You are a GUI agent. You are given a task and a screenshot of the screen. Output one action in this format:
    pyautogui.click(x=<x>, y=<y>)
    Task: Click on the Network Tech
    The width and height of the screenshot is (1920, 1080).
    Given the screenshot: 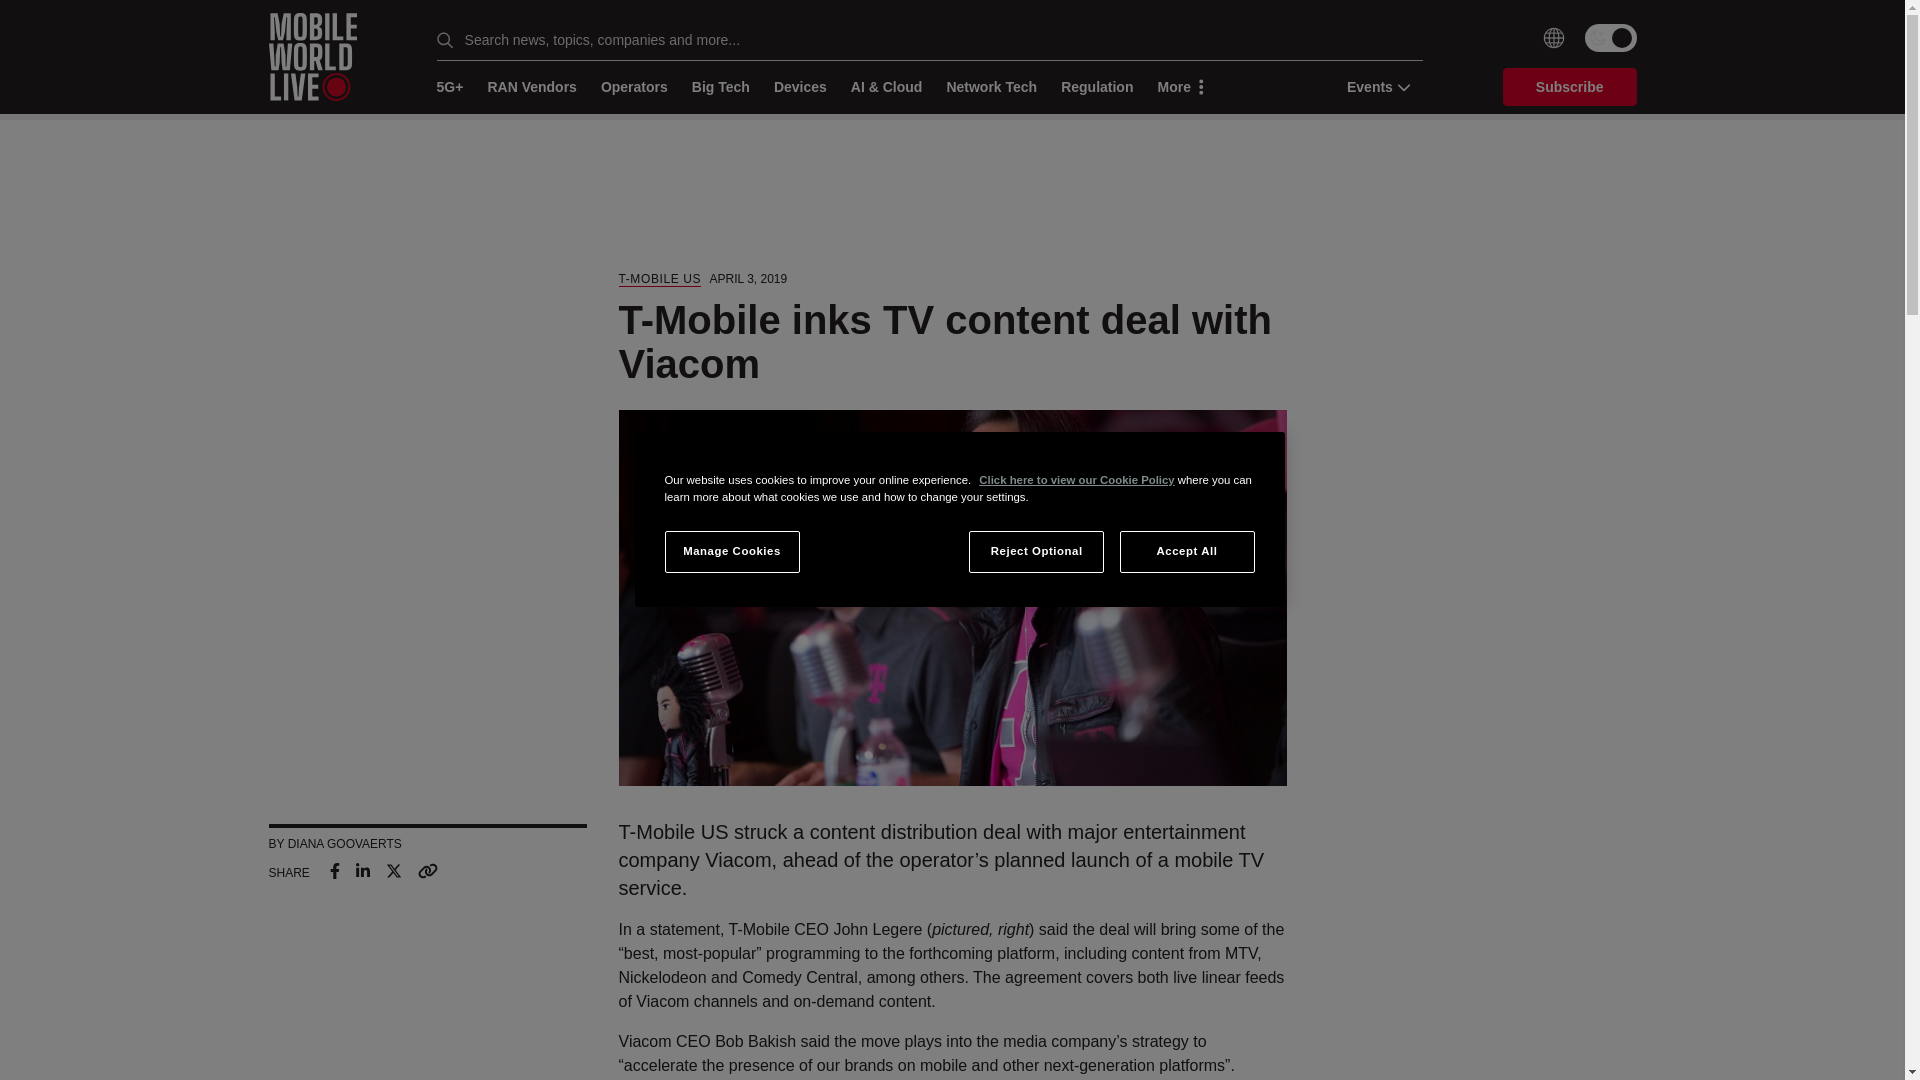 What is the action you would take?
    pyautogui.click(x=991, y=87)
    